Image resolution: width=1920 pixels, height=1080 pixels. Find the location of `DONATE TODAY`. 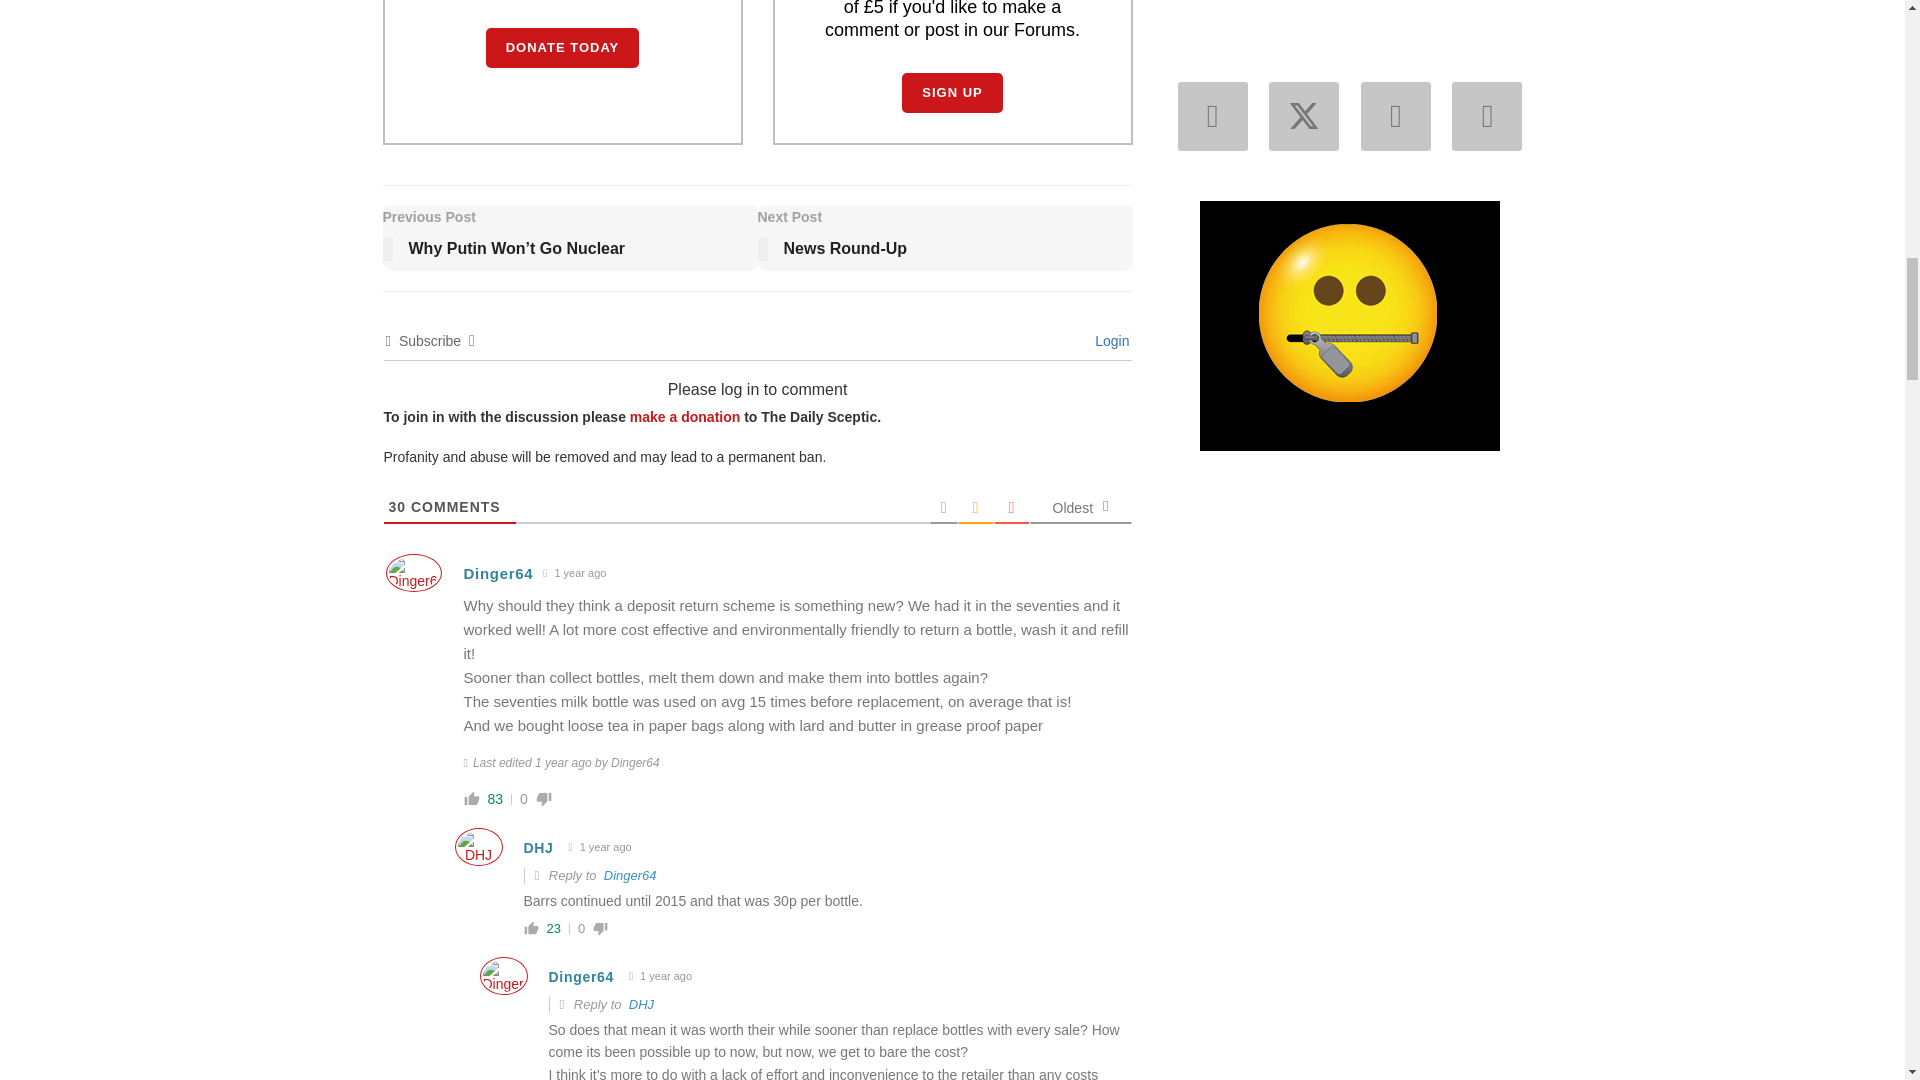

DONATE TODAY is located at coordinates (562, 48).